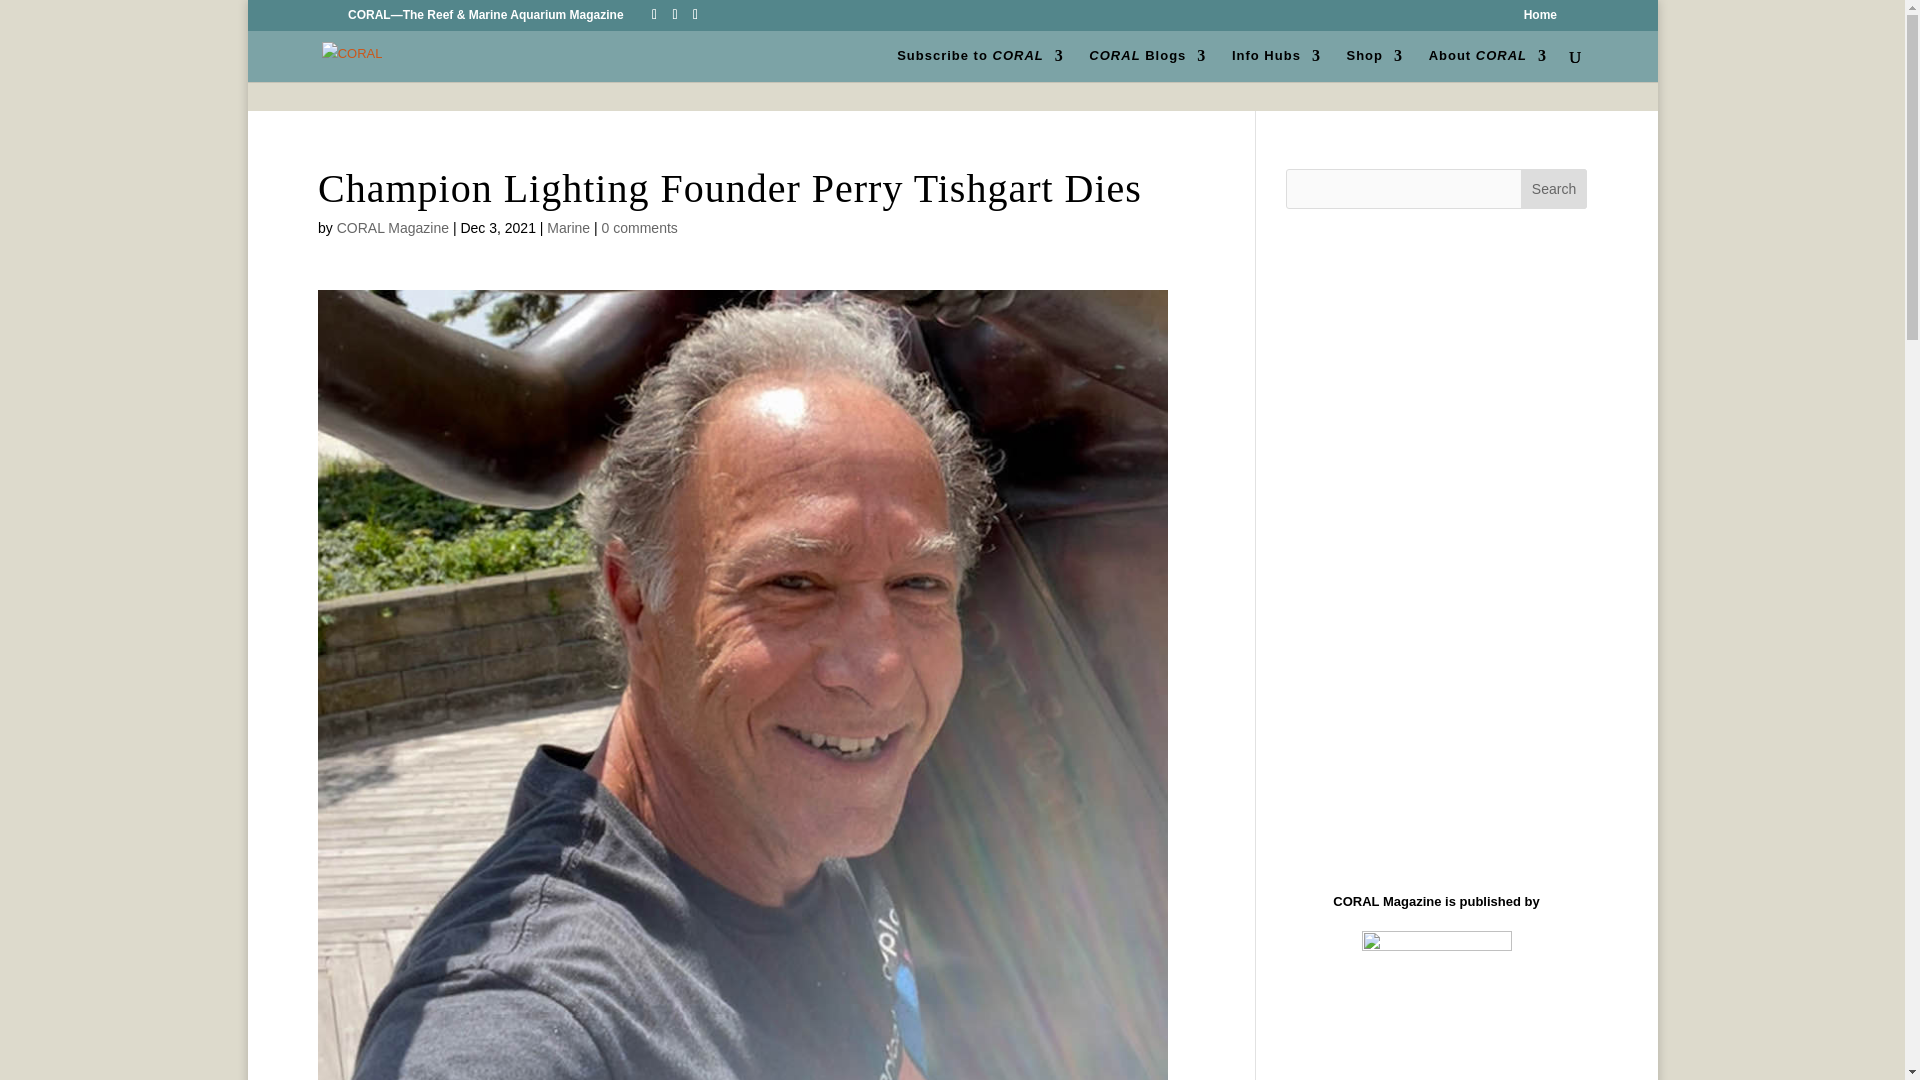 The width and height of the screenshot is (1920, 1080). What do you see at coordinates (1276, 65) in the screenshot?
I see `Info Hubs` at bounding box center [1276, 65].